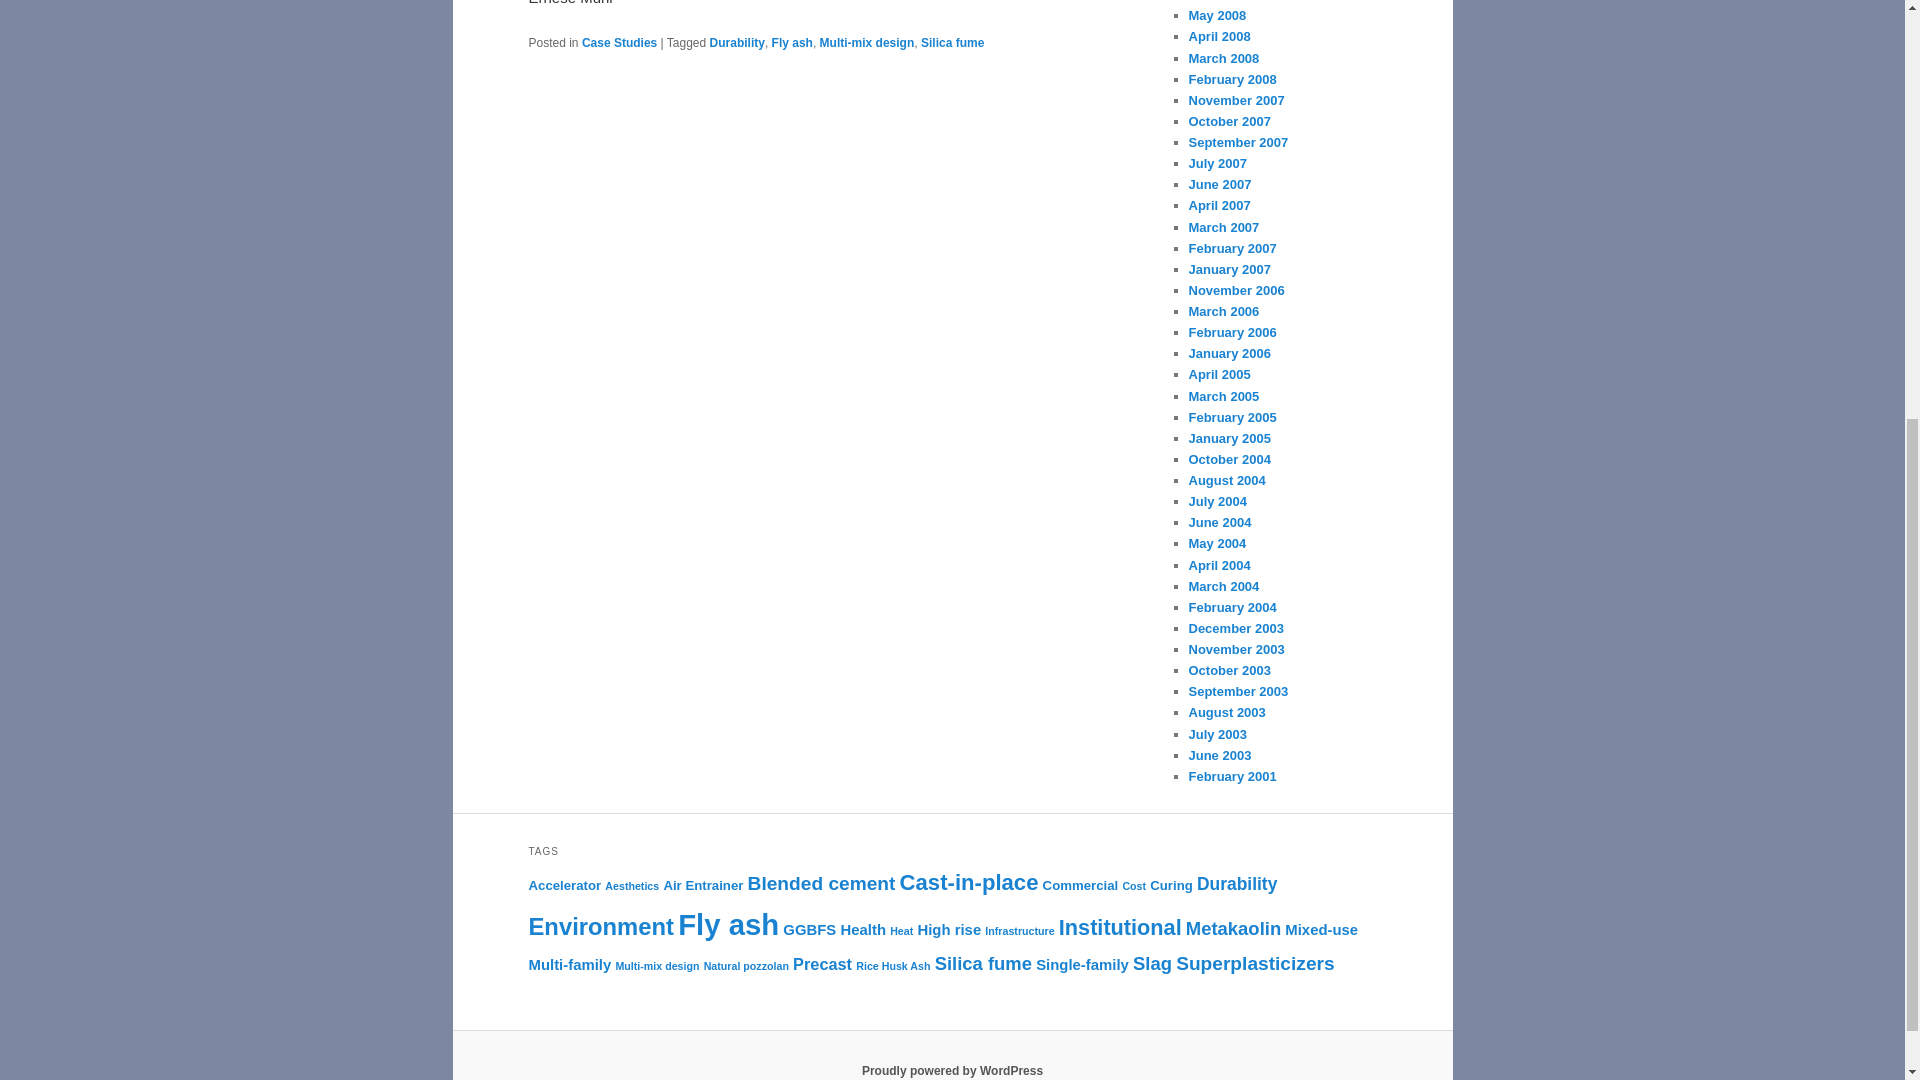  I want to click on Case Studies, so click(618, 42).